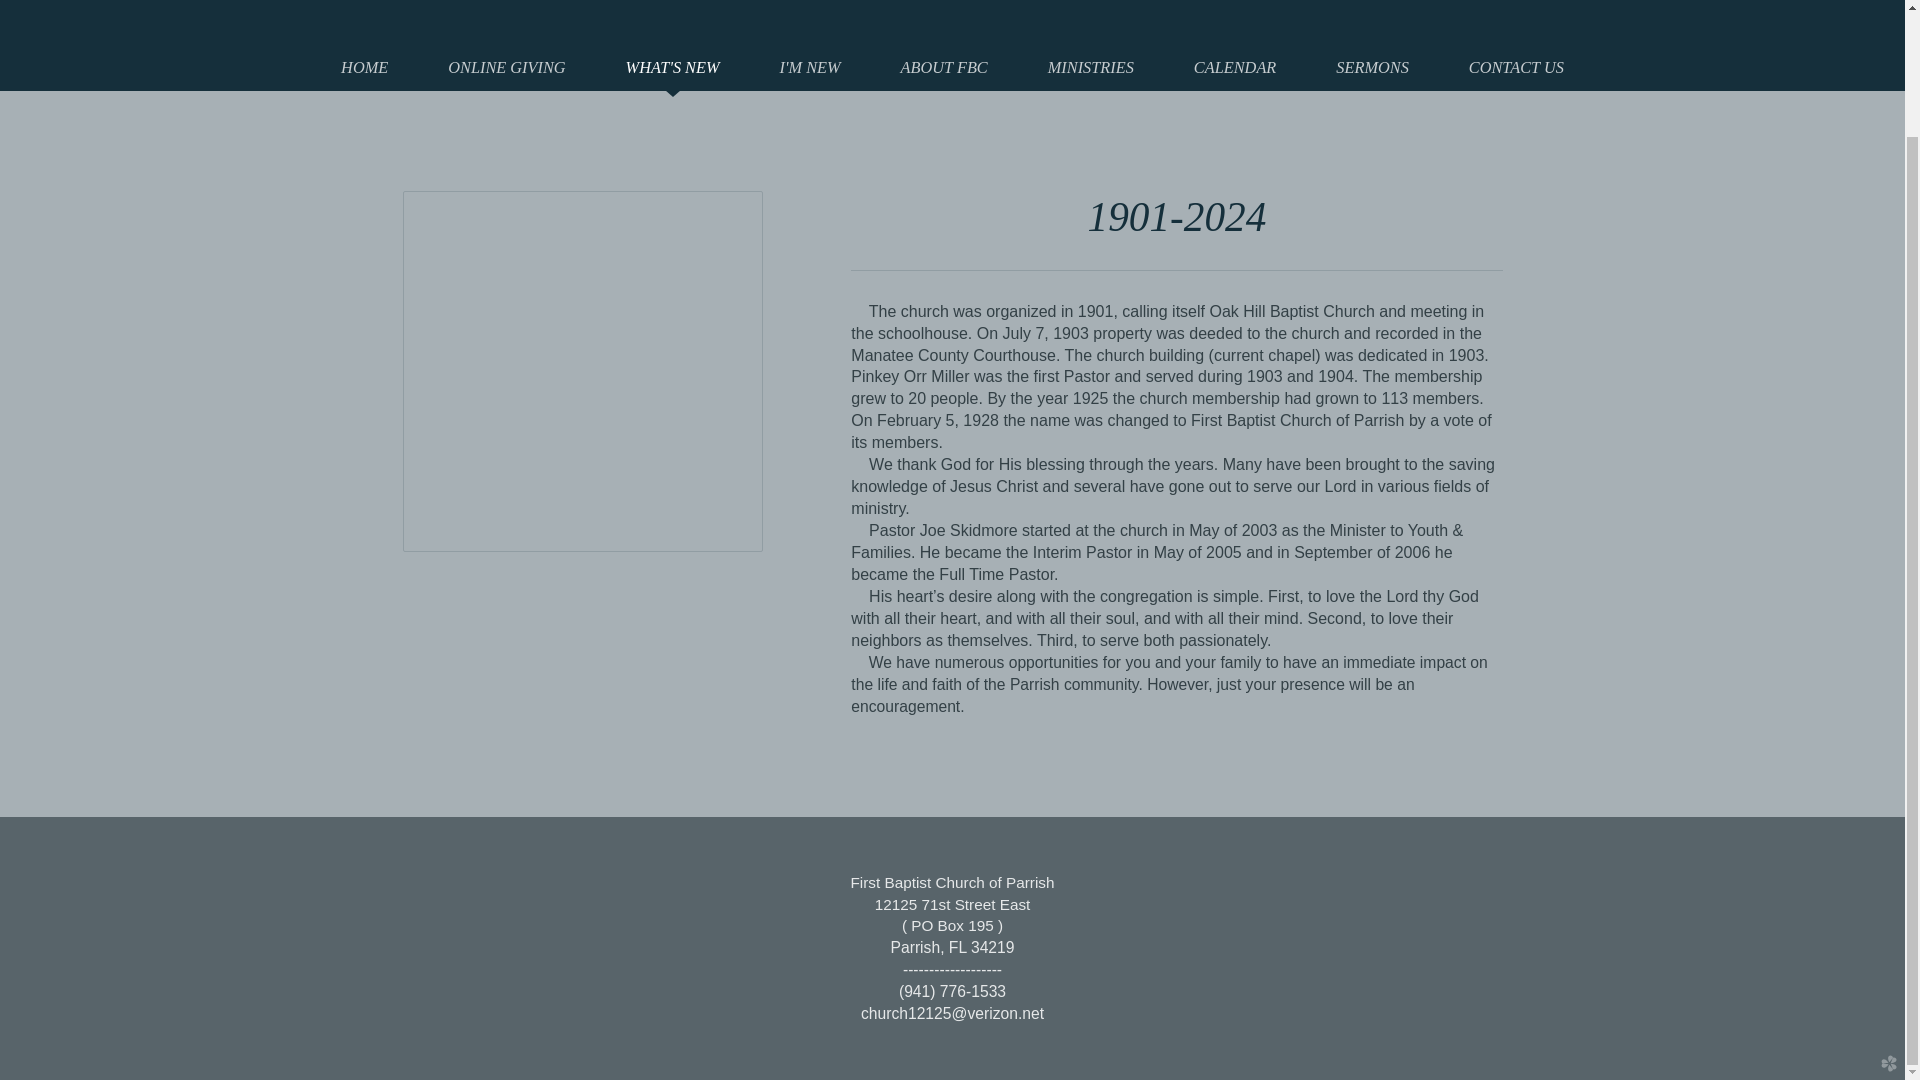  What do you see at coordinates (672, 67) in the screenshot?
I see `WHAT'S NEW` at bounding box center [672, 67].